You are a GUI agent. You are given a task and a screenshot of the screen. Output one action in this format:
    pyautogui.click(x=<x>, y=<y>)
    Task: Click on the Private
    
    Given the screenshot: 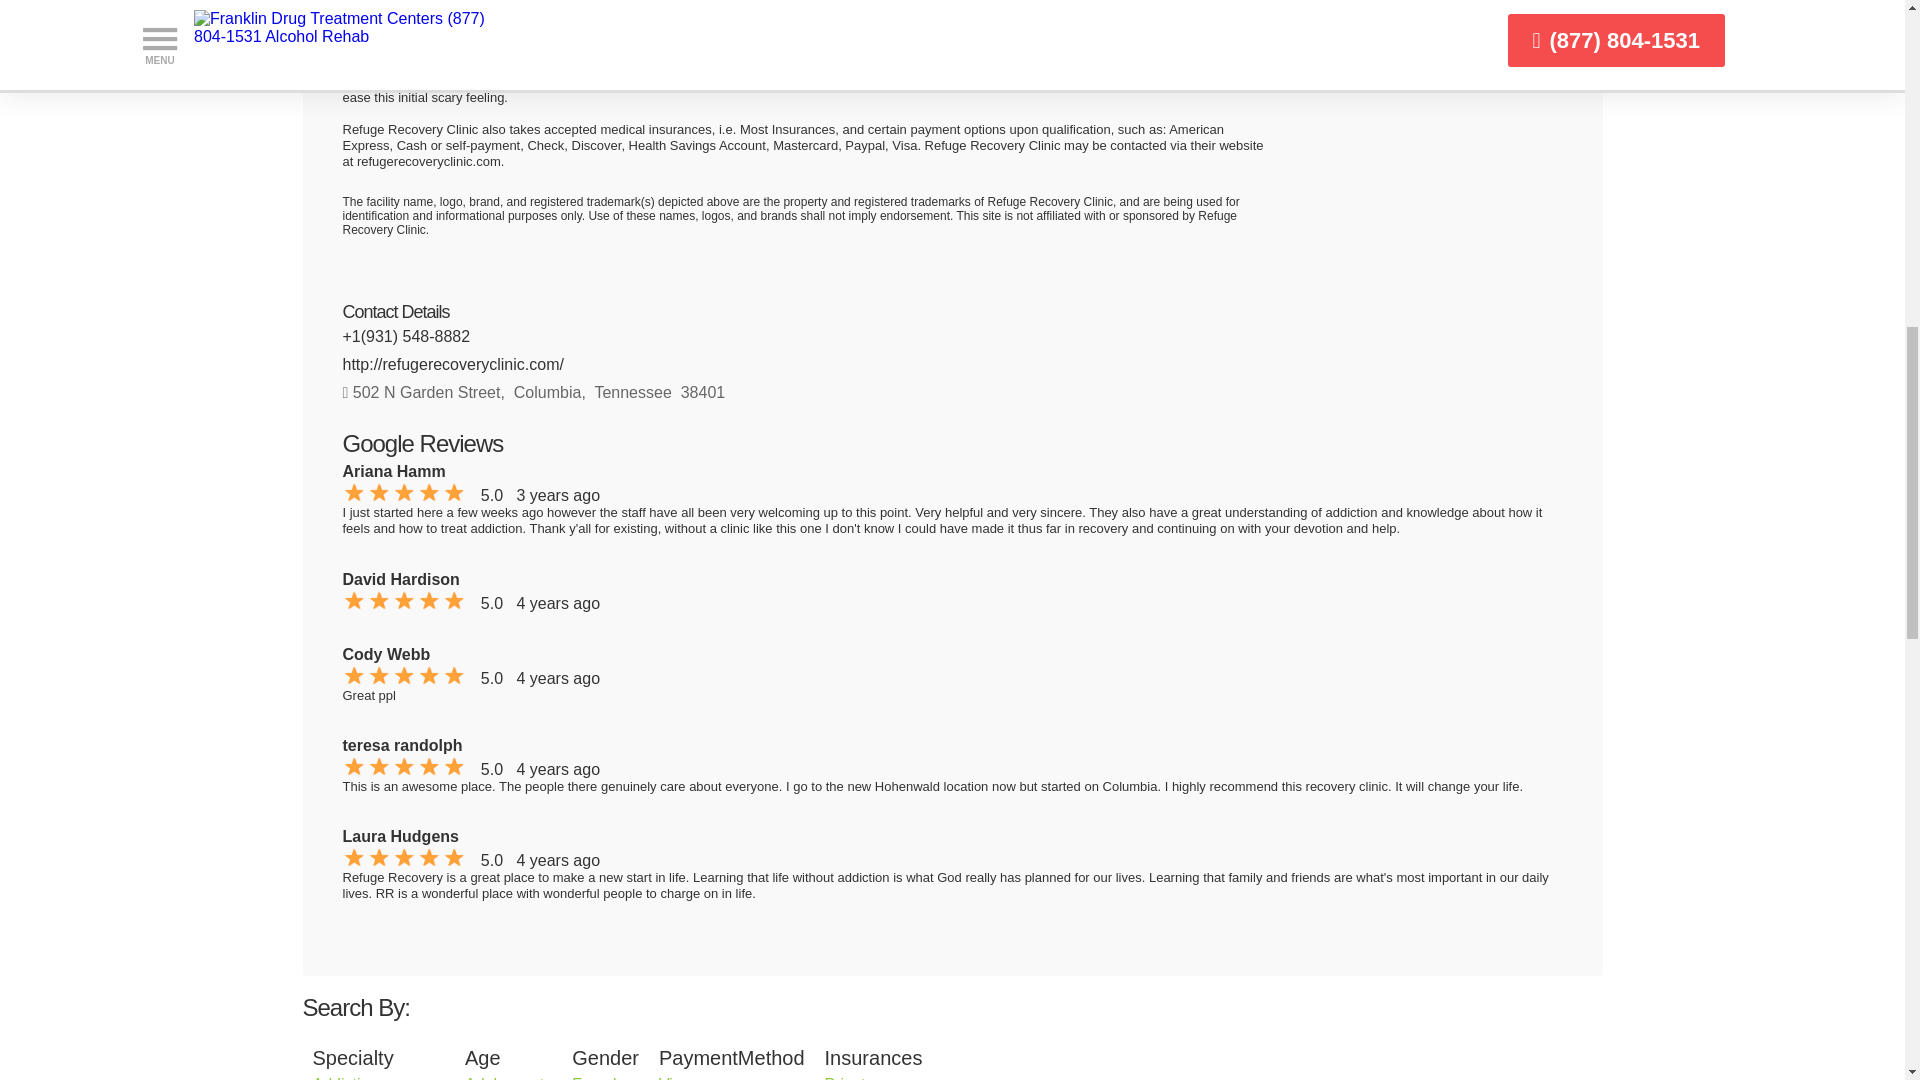 What is the action you would take?
    pyautogui.click(x=850, y=1078)
    